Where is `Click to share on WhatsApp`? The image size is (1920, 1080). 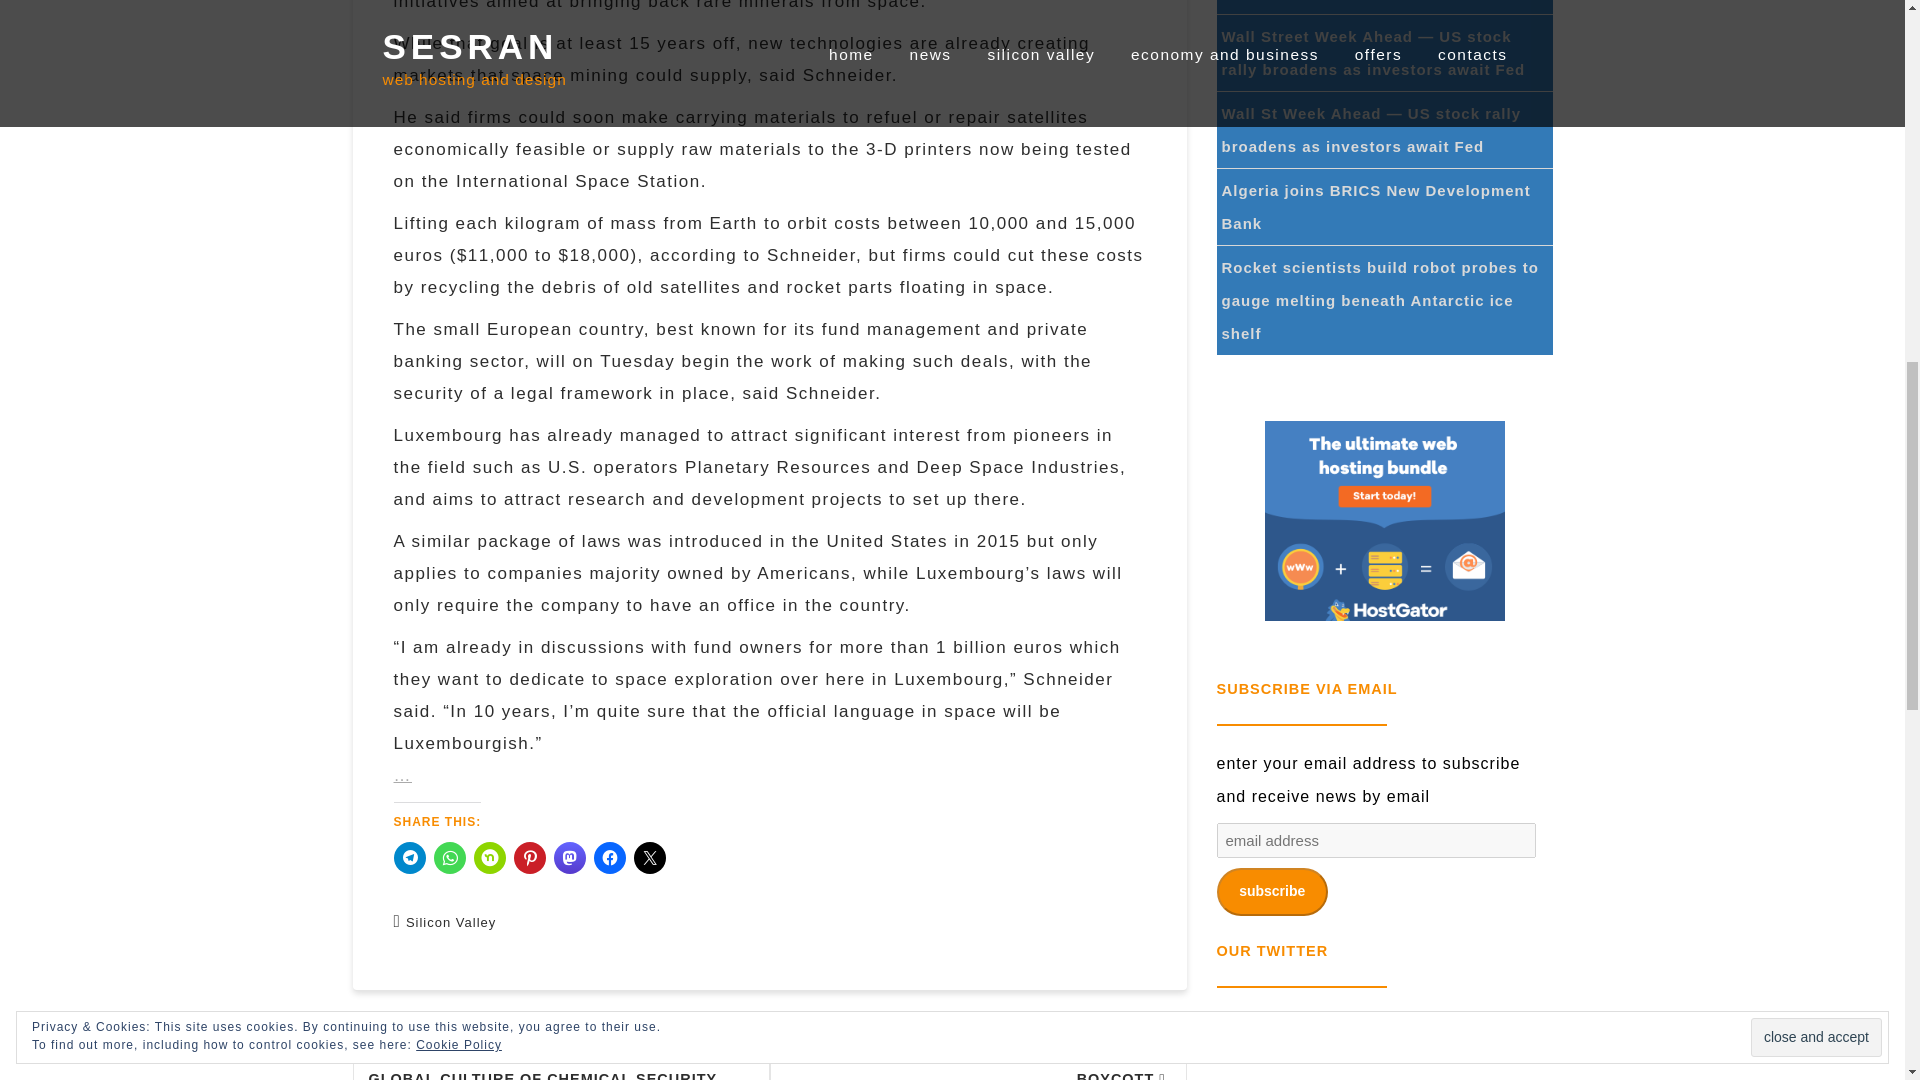
Click to share on WhatsApp is located at coordinates (450, 858).